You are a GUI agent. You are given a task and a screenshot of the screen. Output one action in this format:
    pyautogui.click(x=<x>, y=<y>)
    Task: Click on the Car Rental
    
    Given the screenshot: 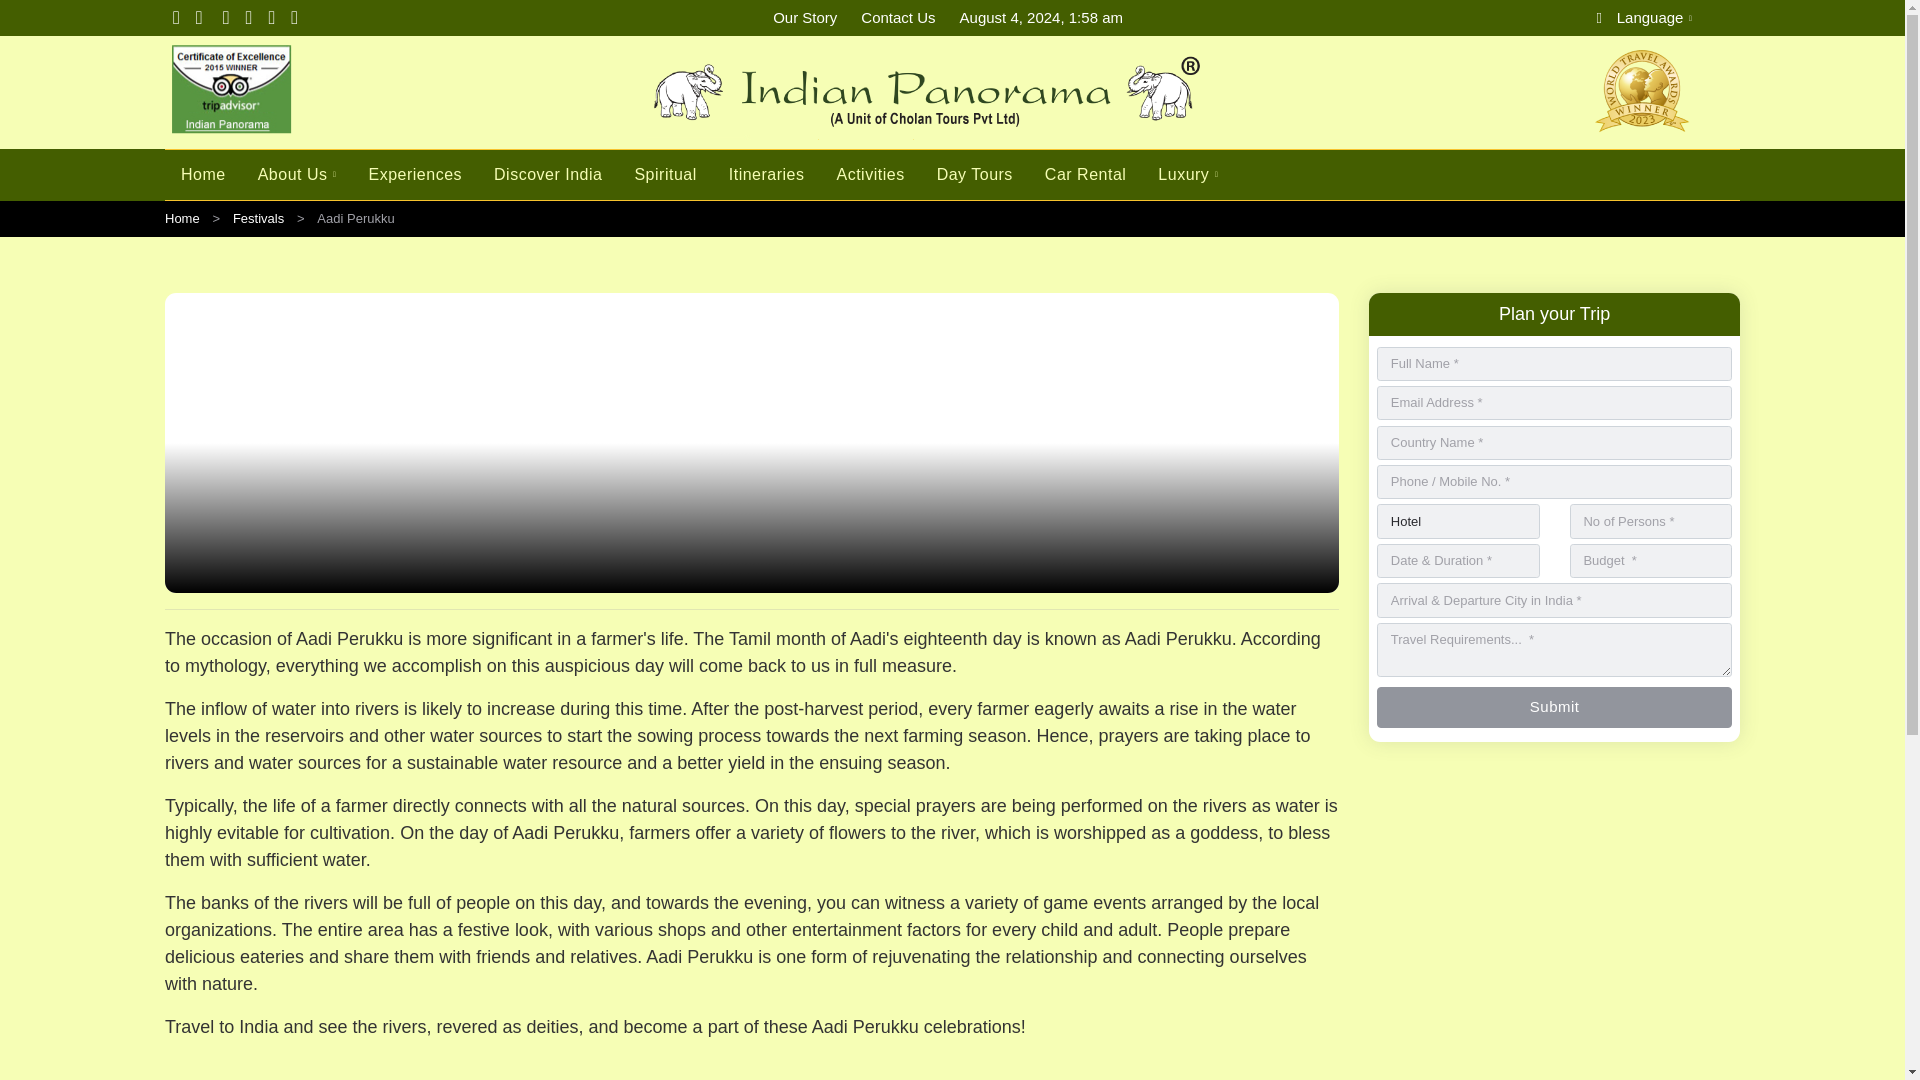 What is the action you would take?
    pyautogui.click(x=1086, y=174)
    